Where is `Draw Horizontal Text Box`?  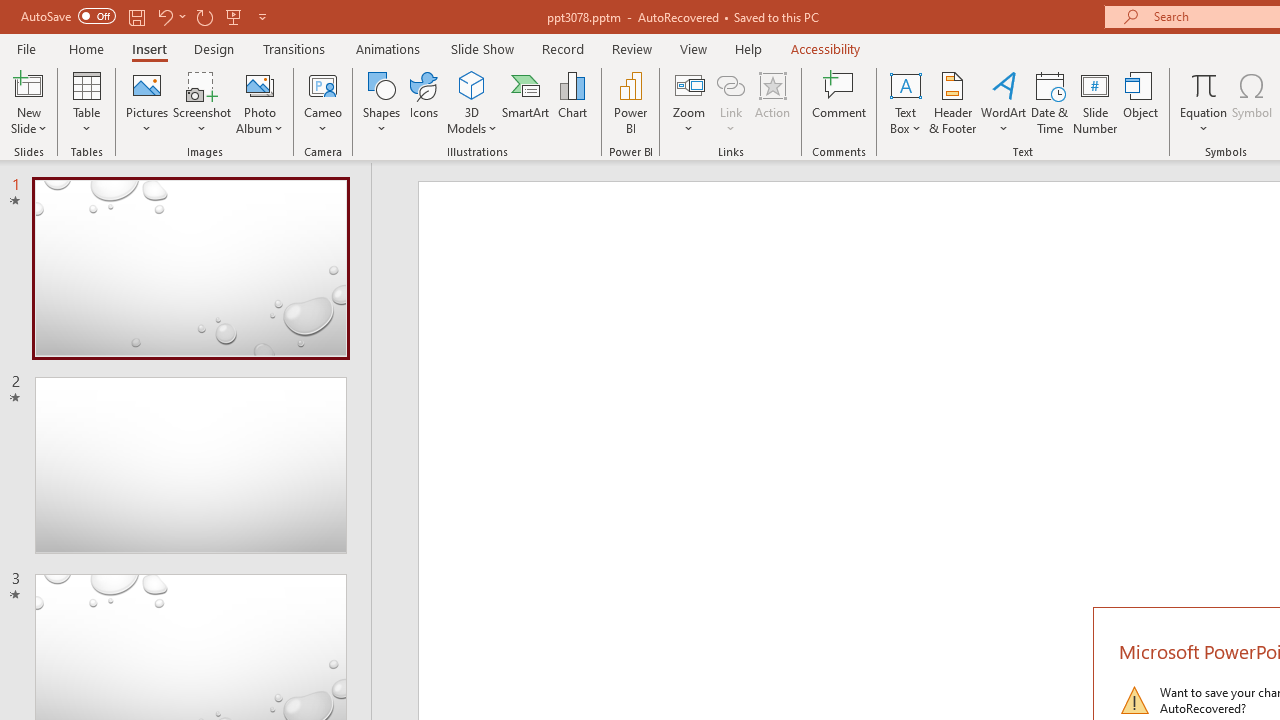
Draw Horizontal Text Box is located at coordinates (905, 84).